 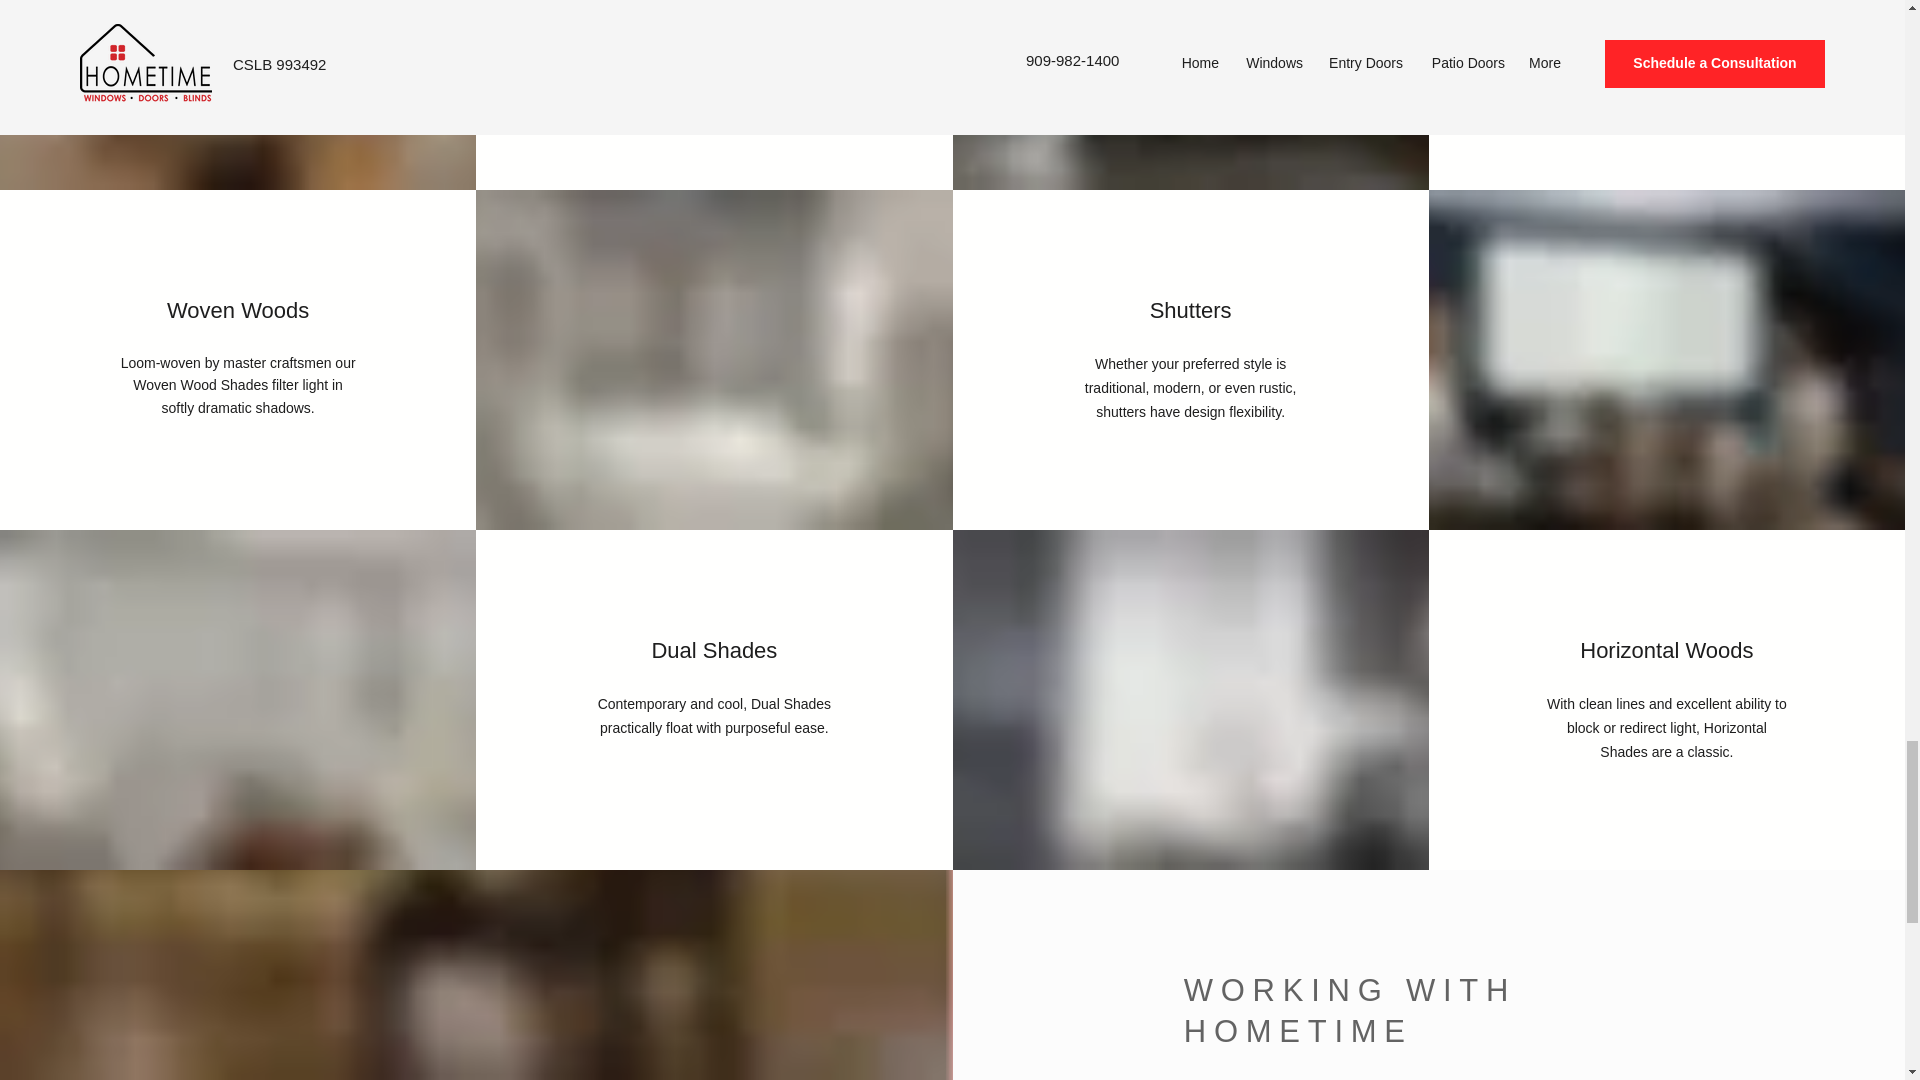 What do you see at coordinates (1191, 310) in the screenshot?
I see `Shutters` at bounding box center [1191, 310].